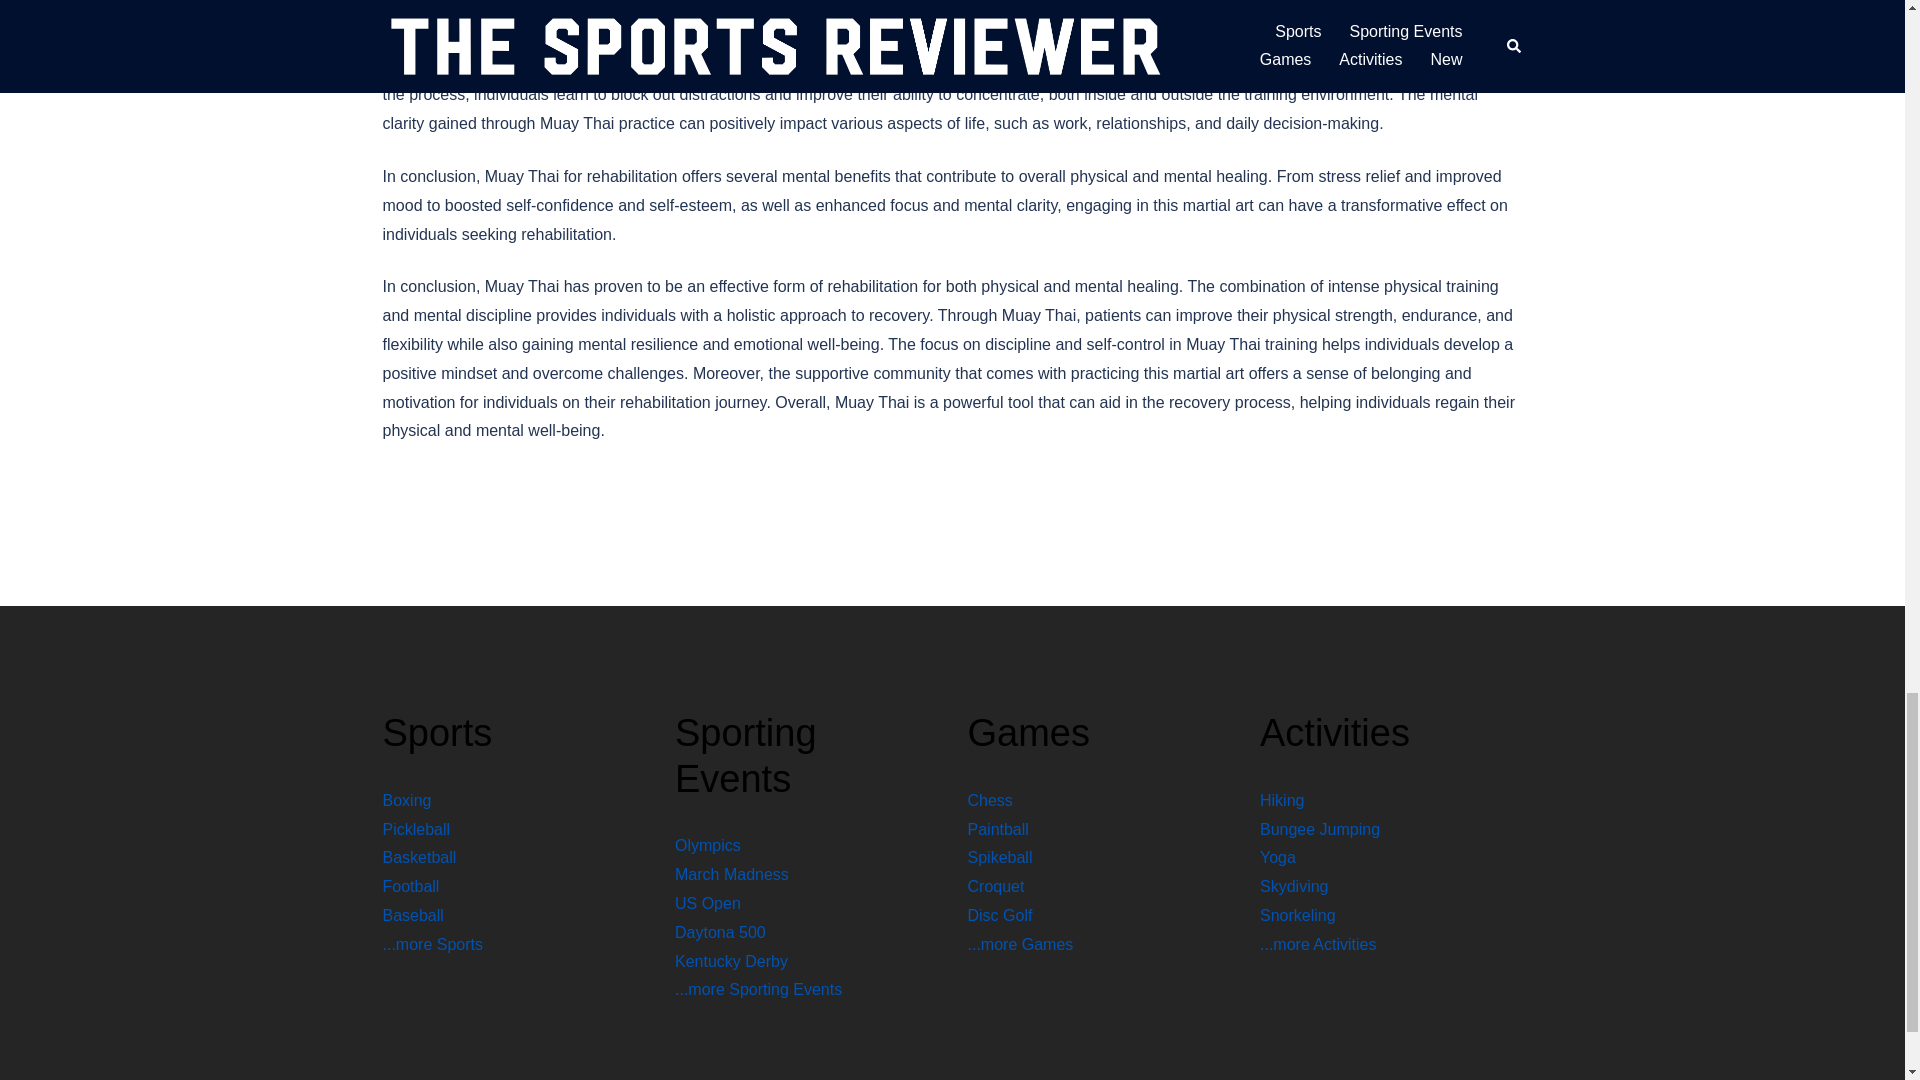 Image resolution: width=1920 pixels, height=1080 pixels. What do you see at coordinates (708, 846) in the screenshot?
I see `Olympics` at bounding box center [708, 846].